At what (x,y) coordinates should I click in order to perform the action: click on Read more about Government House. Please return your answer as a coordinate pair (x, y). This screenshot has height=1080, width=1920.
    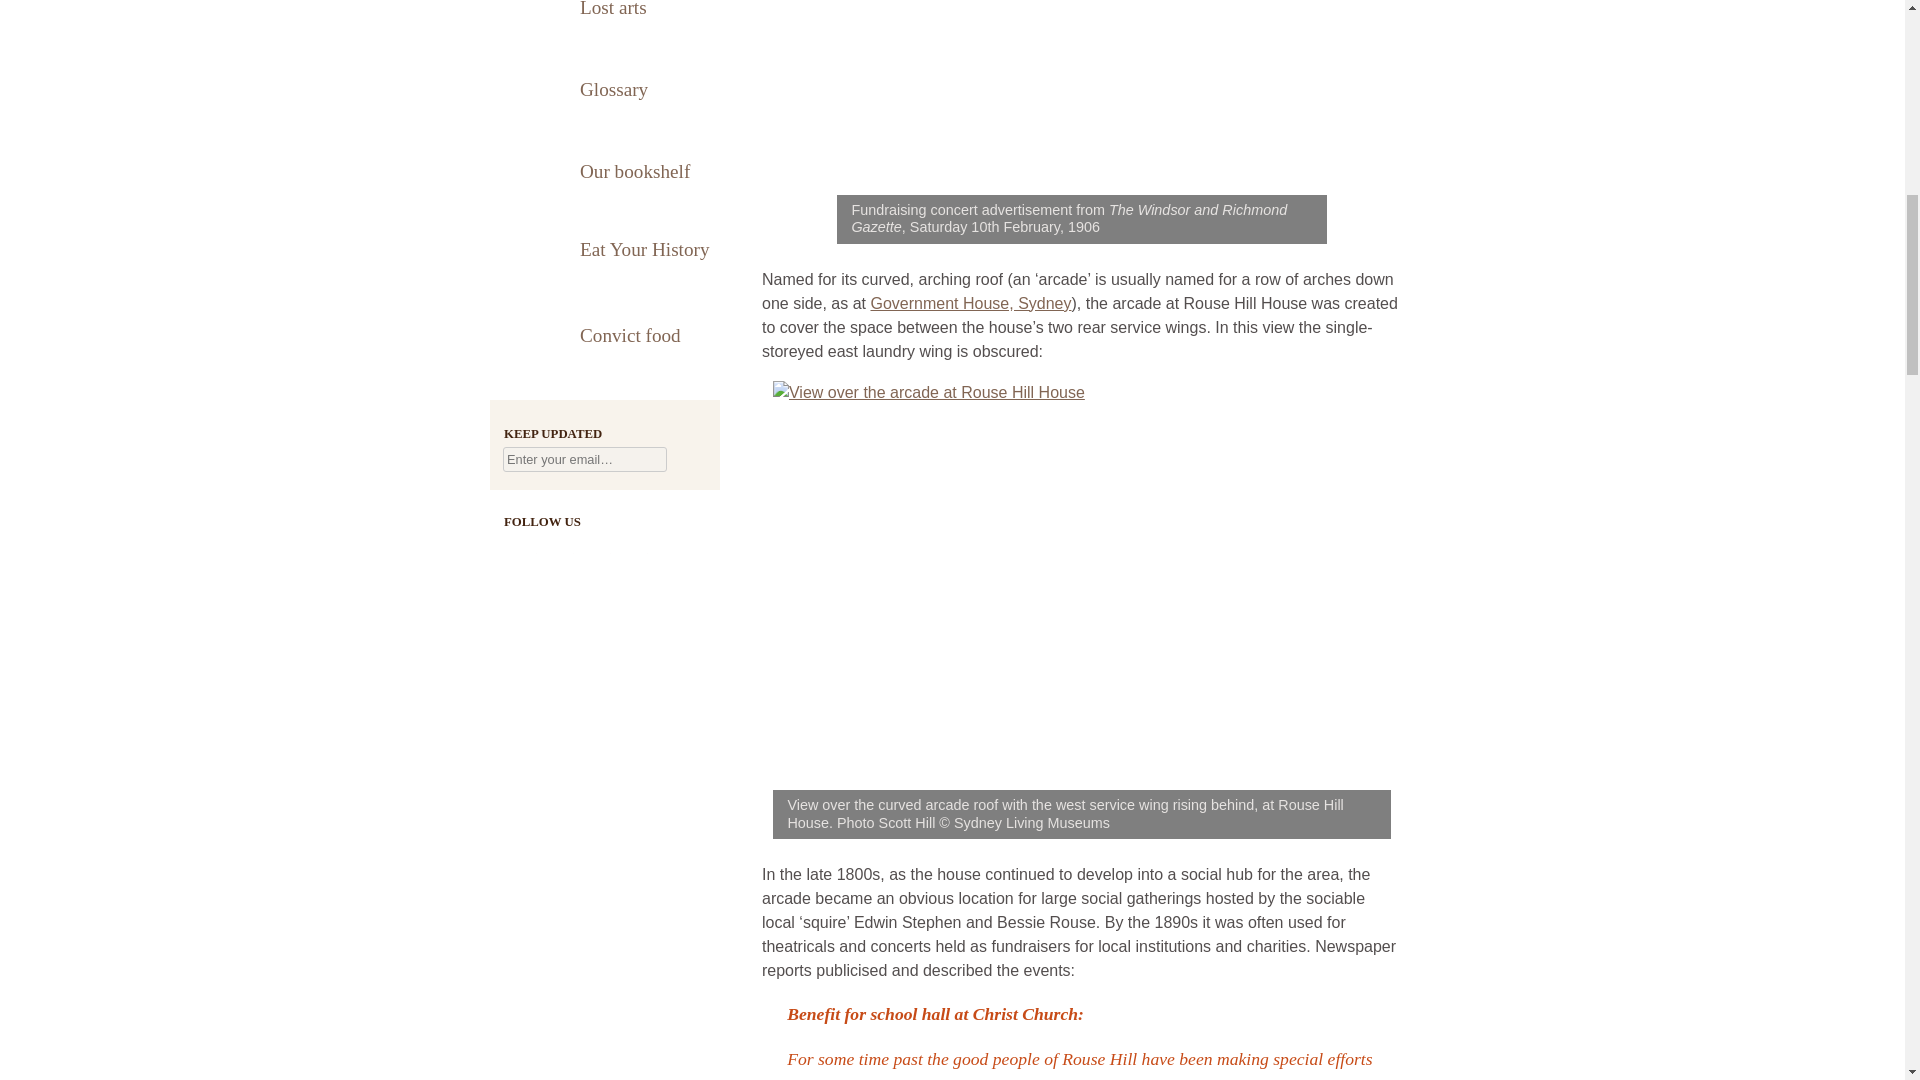
    Looking at the image, I should click on (970, 302).